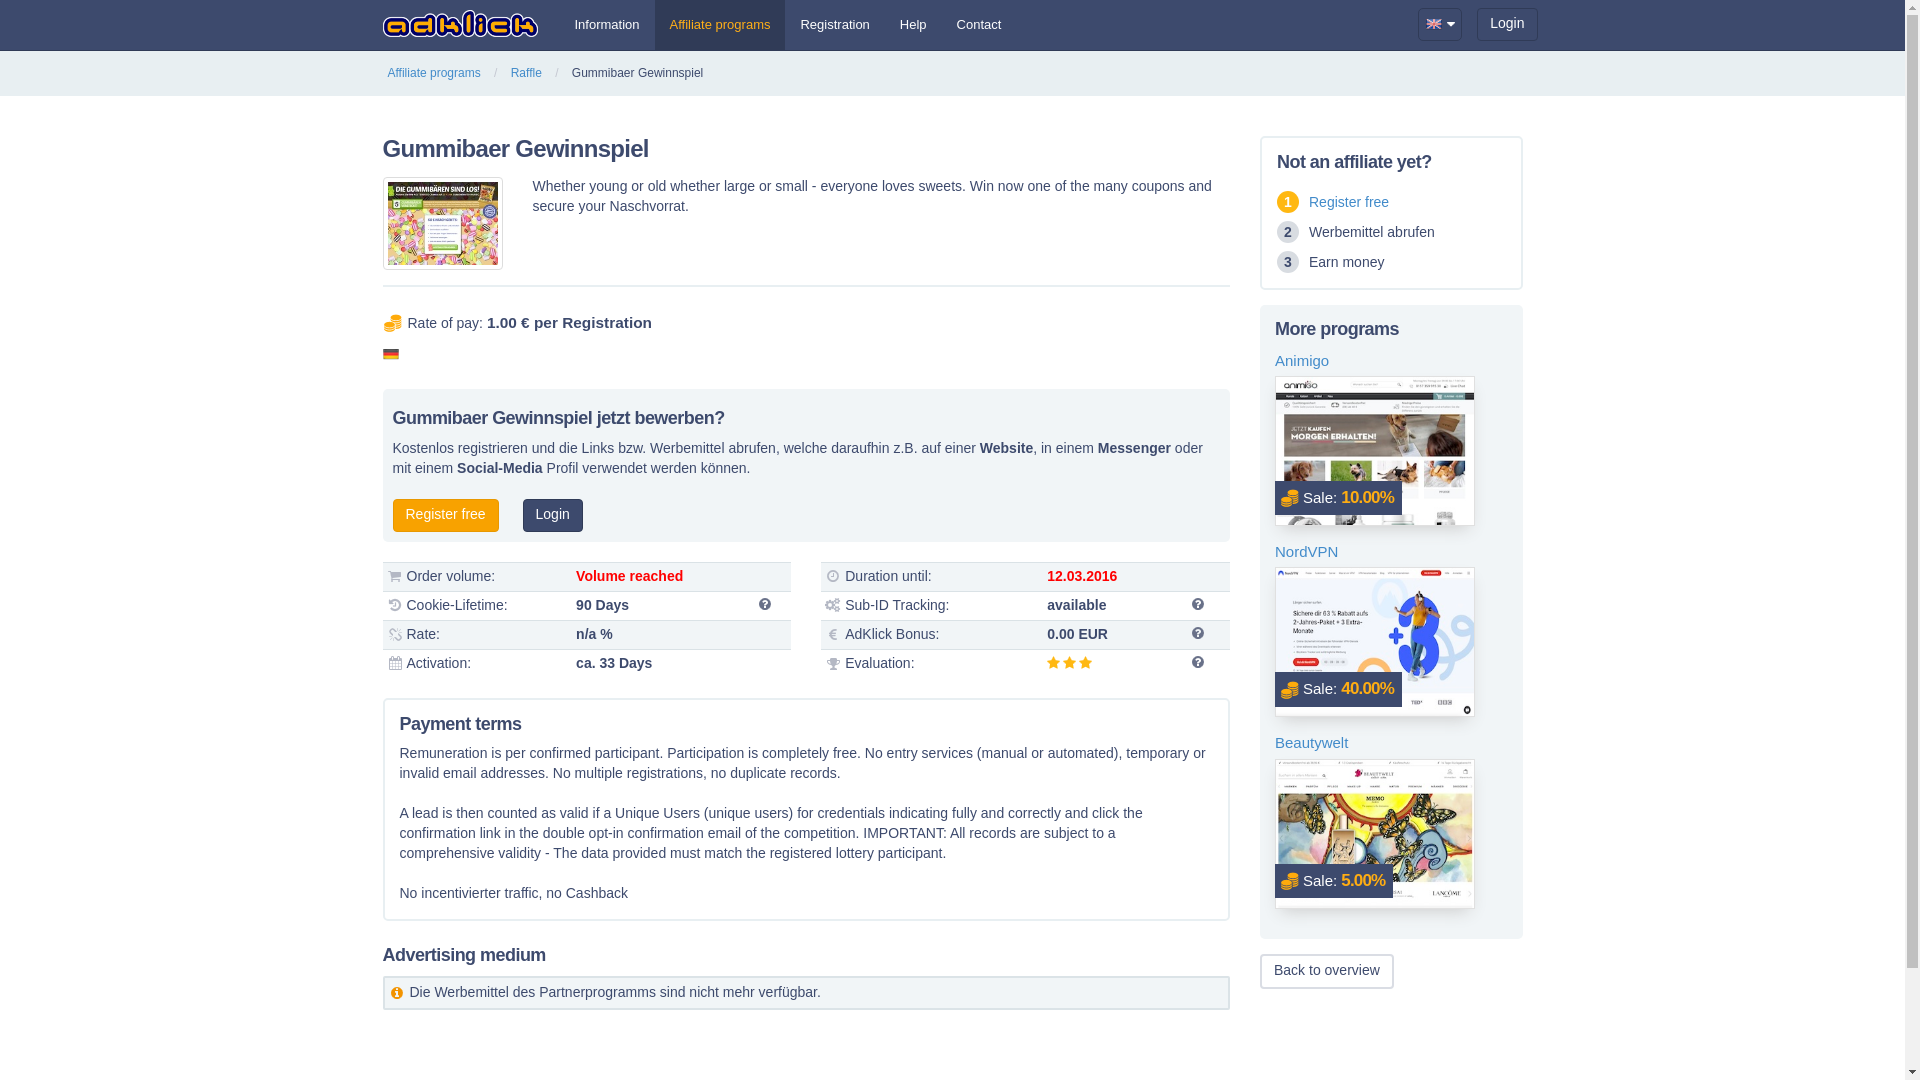 The width and height of the screenshot is (1920, 1080). Describe the element at coordinates (1348, 202) in the screenshot. I see `Register free` at that location.